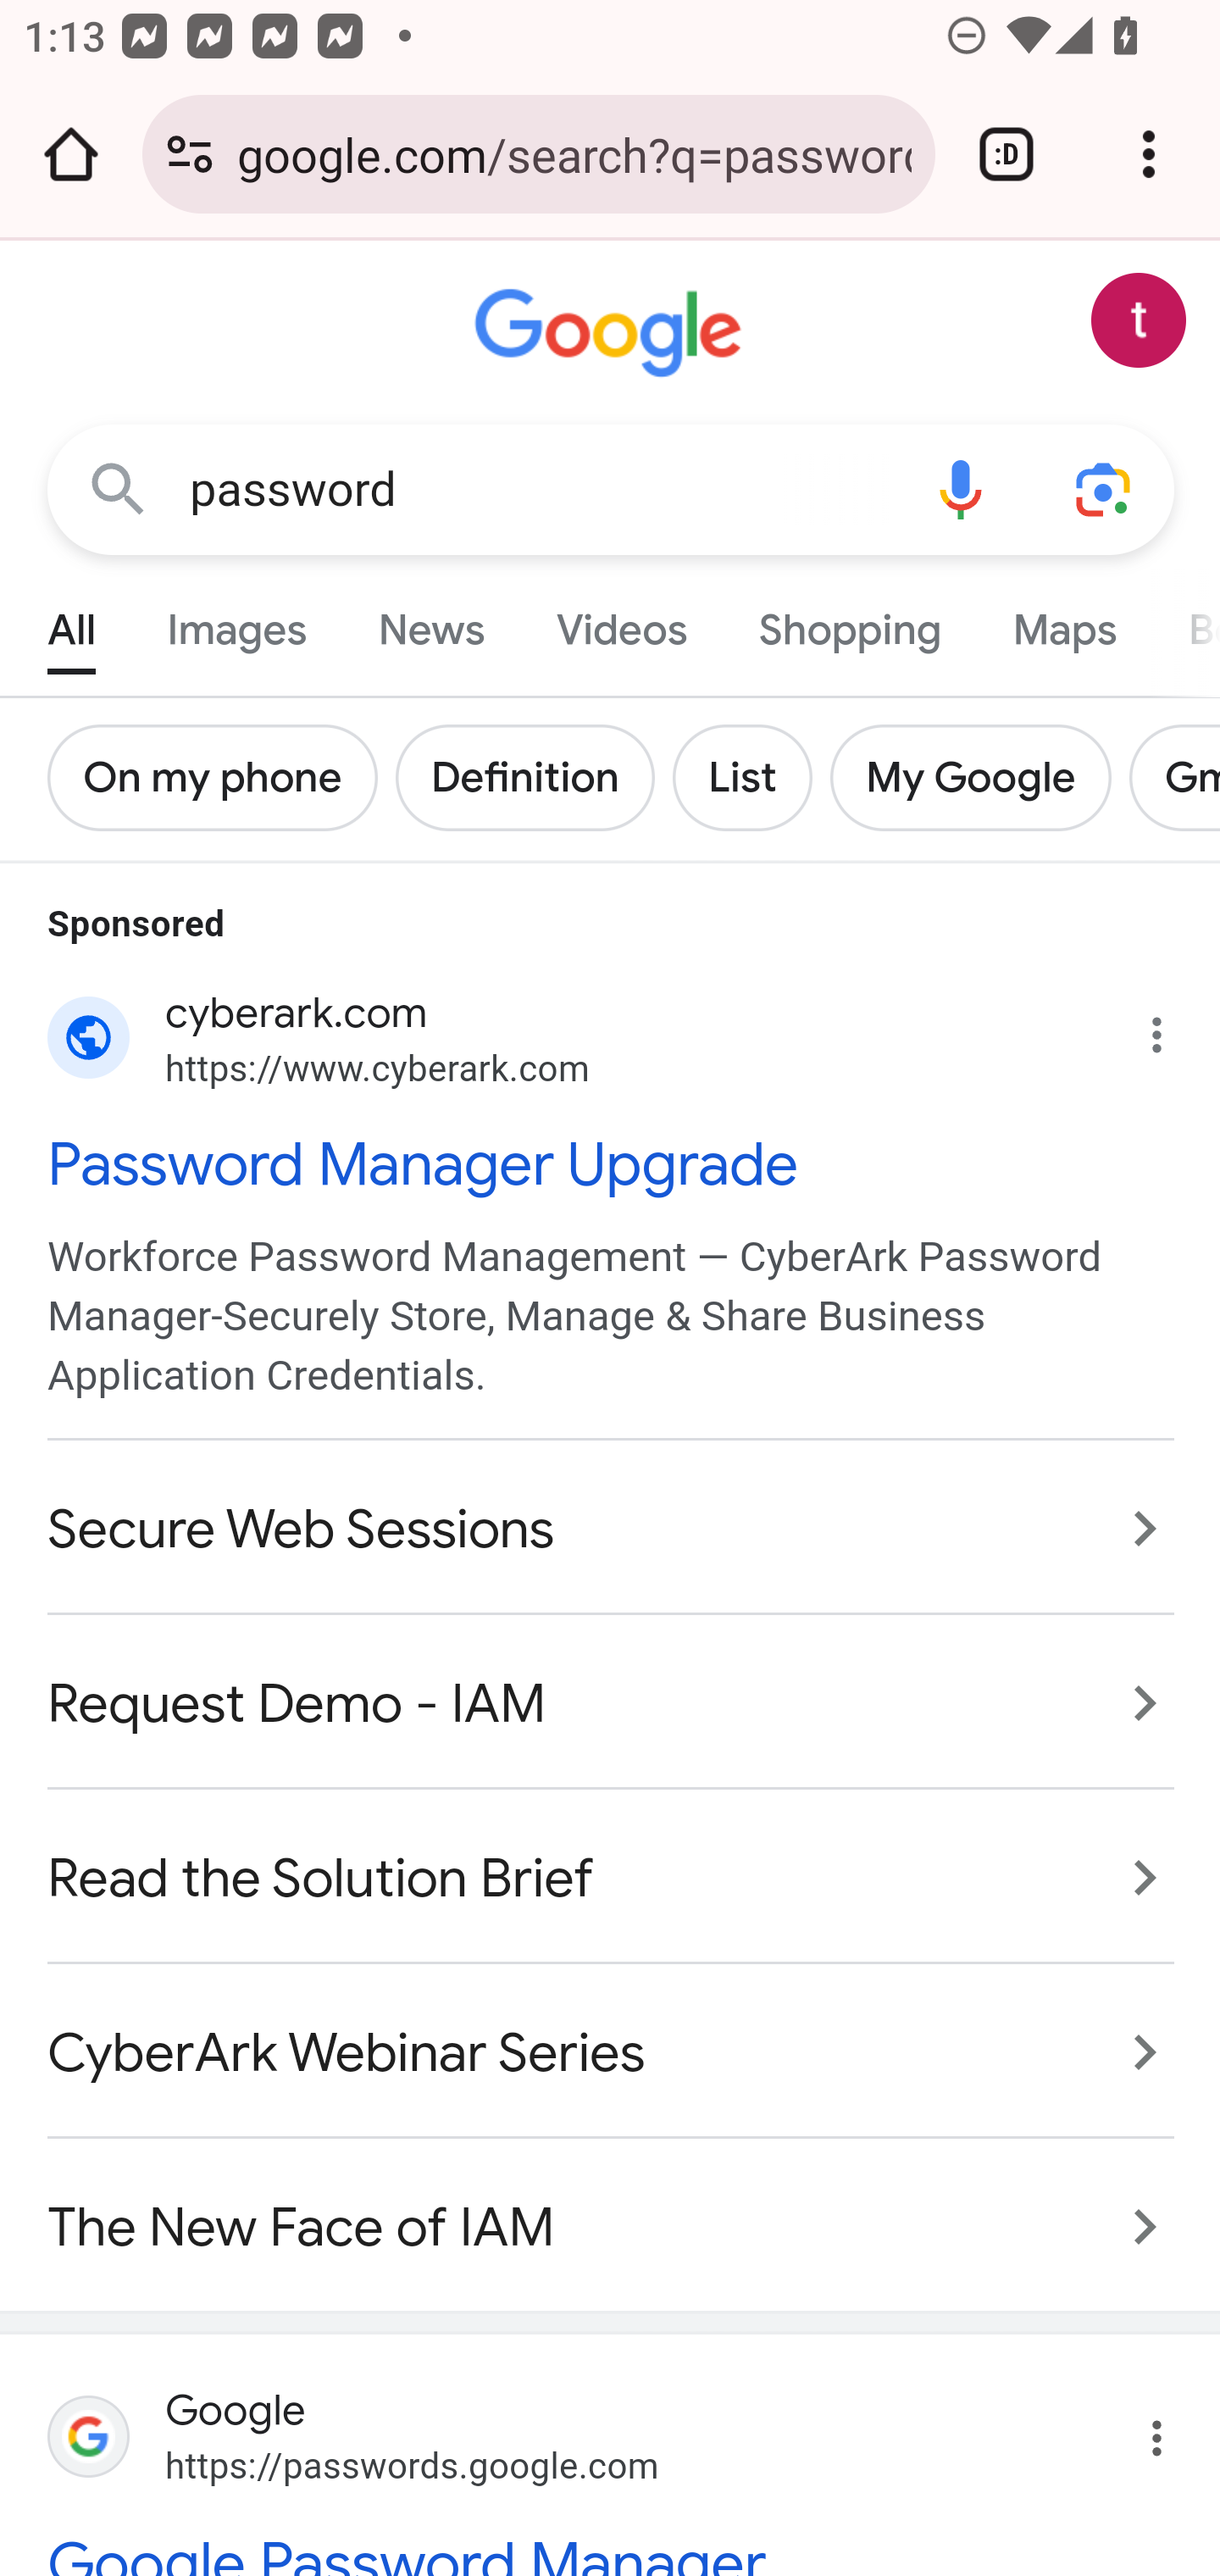  What do you see at coordinates (539, 490) in the screenshot?
I see `password` at bounding box center [539, 490].